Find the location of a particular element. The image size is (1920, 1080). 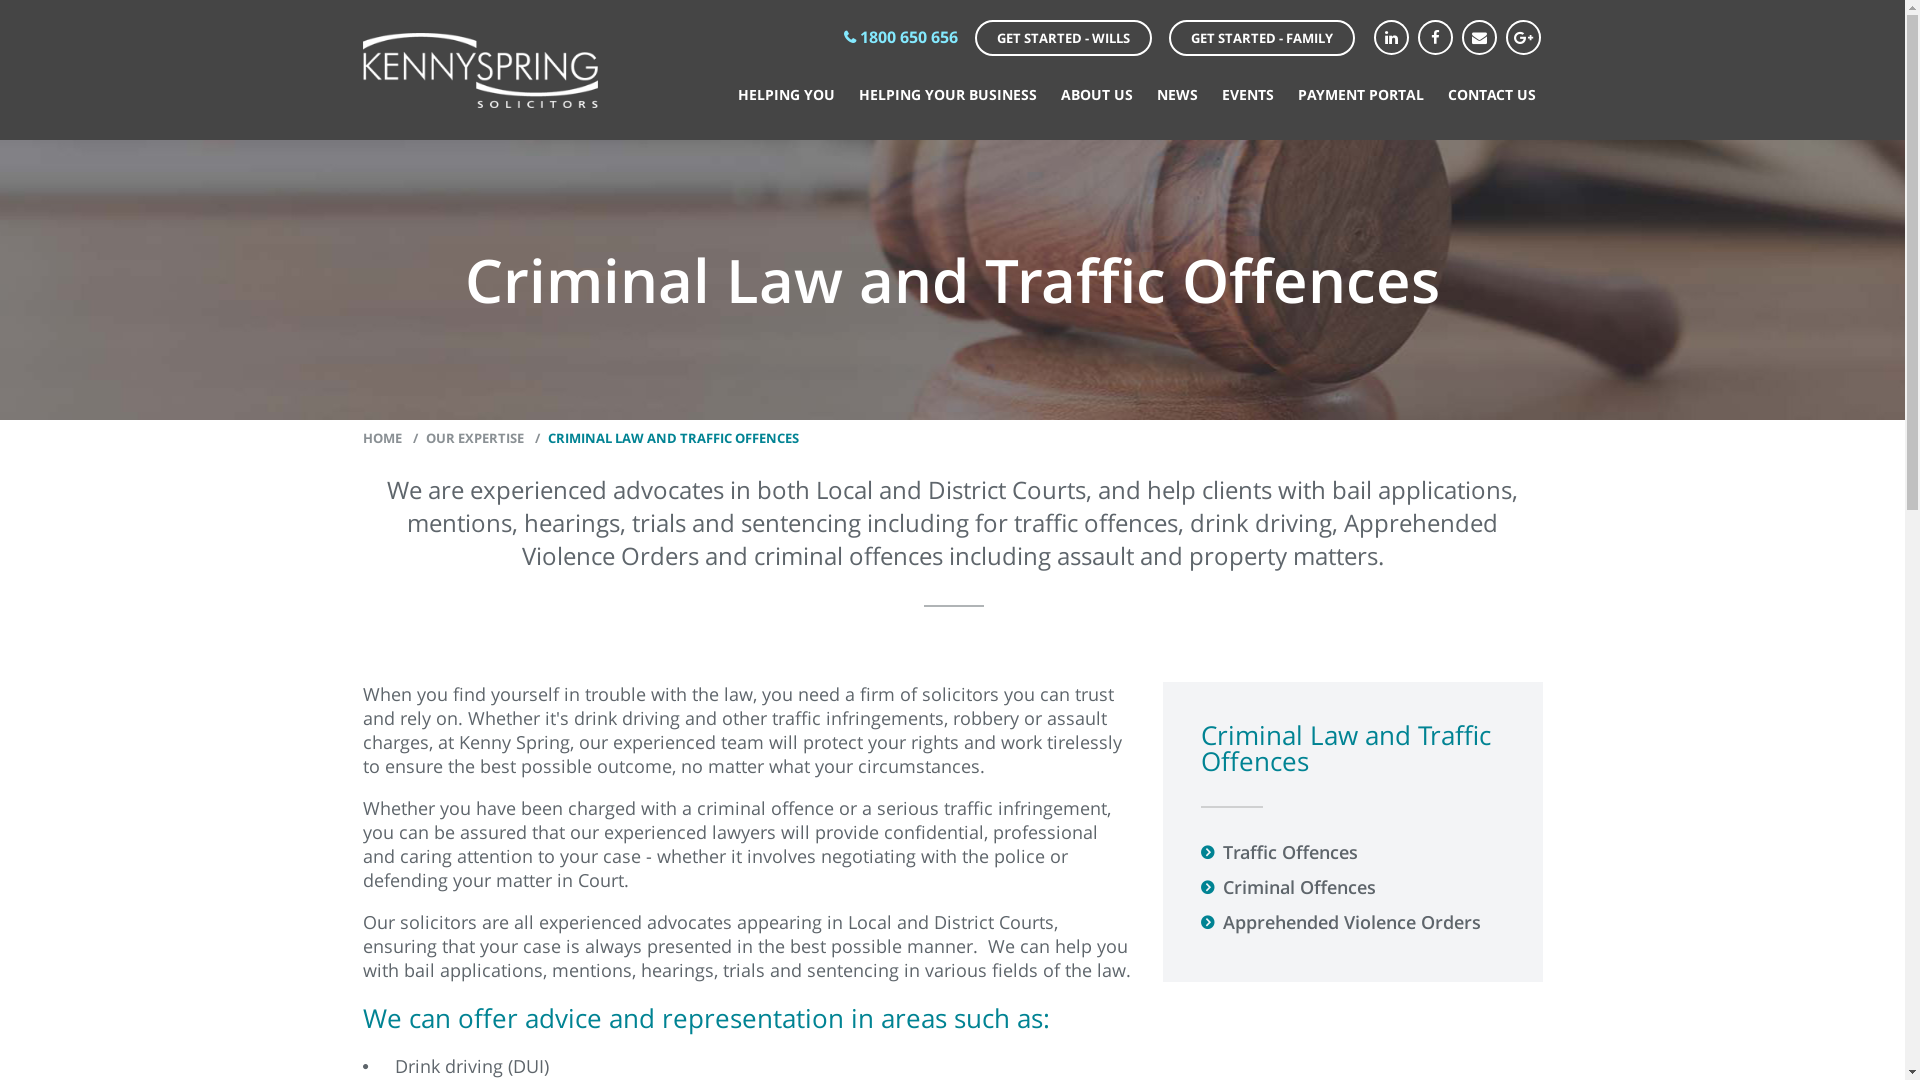

CONTACT US is located at coordinates (1492, 94).